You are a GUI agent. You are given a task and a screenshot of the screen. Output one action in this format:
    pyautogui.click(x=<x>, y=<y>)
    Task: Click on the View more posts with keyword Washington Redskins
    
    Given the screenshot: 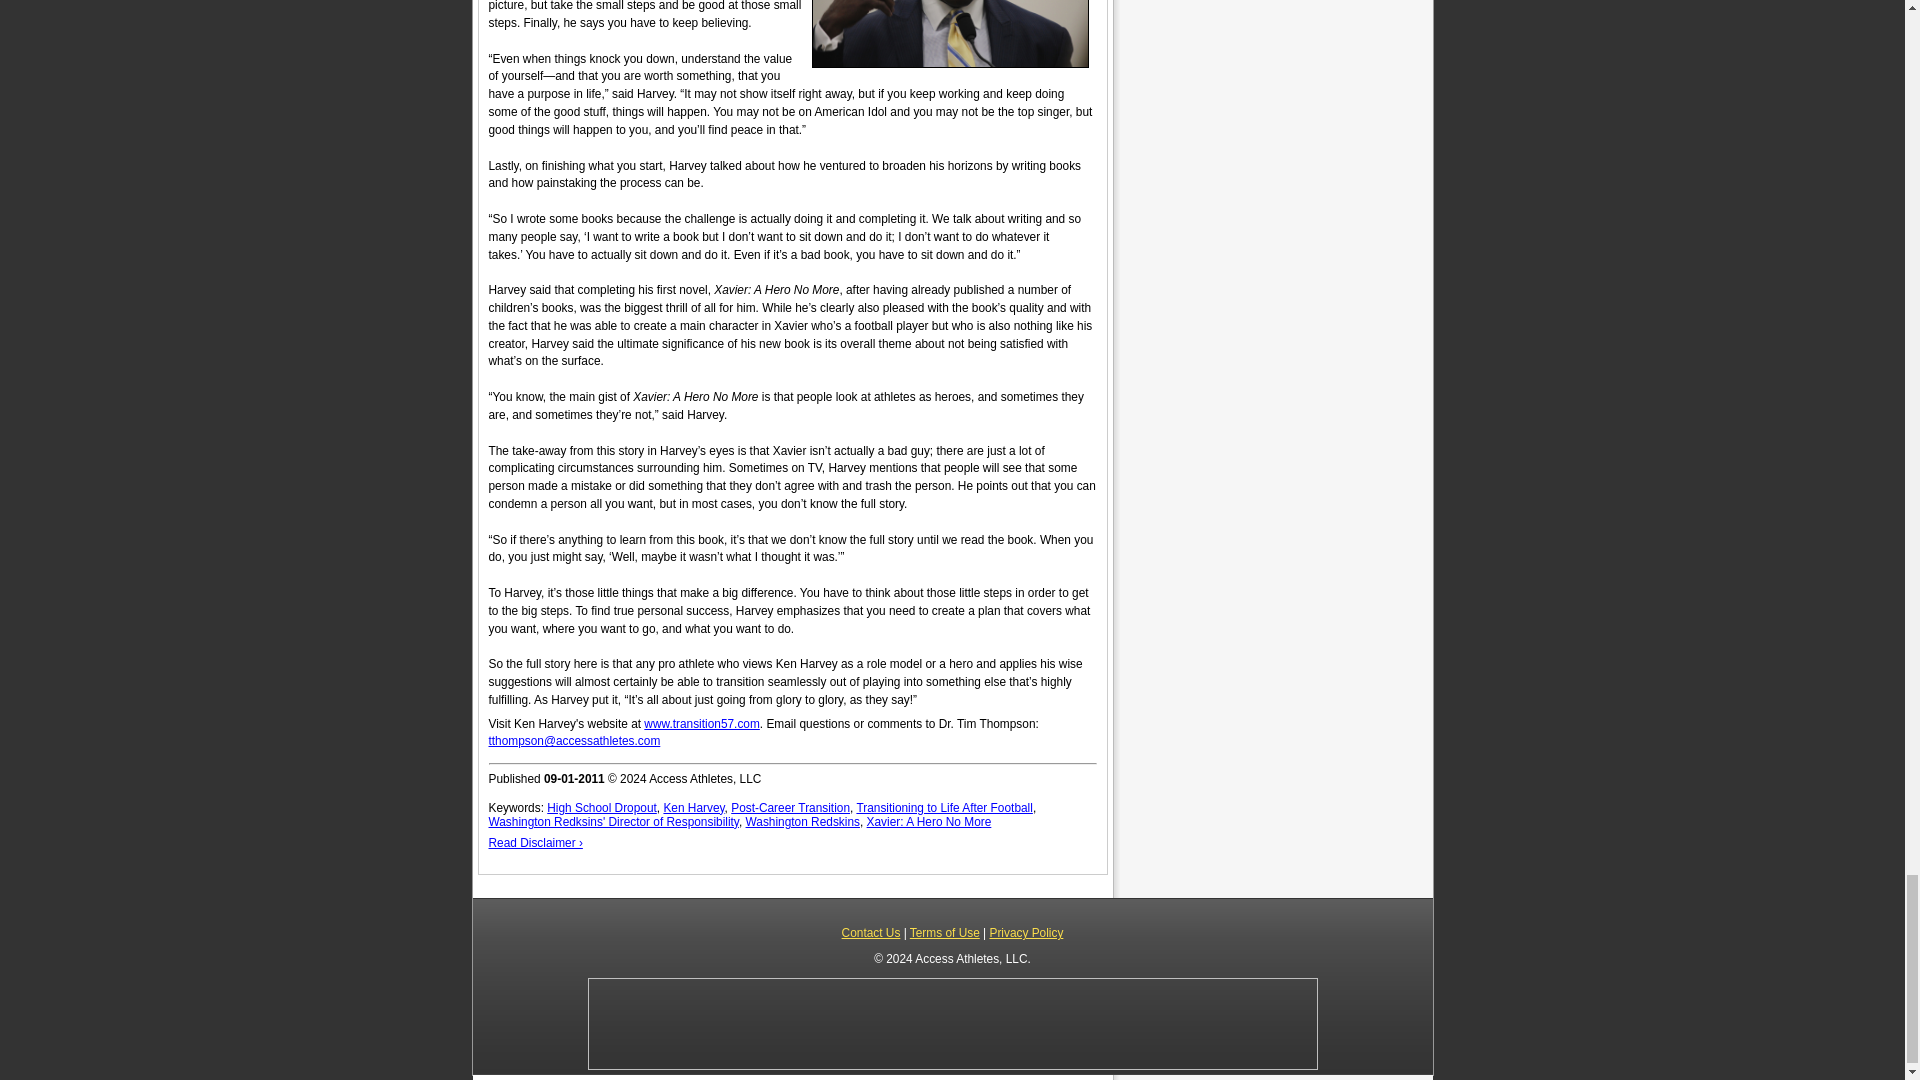 What is the action you would take?
    pyautogui.click(x=803, y=822)
    